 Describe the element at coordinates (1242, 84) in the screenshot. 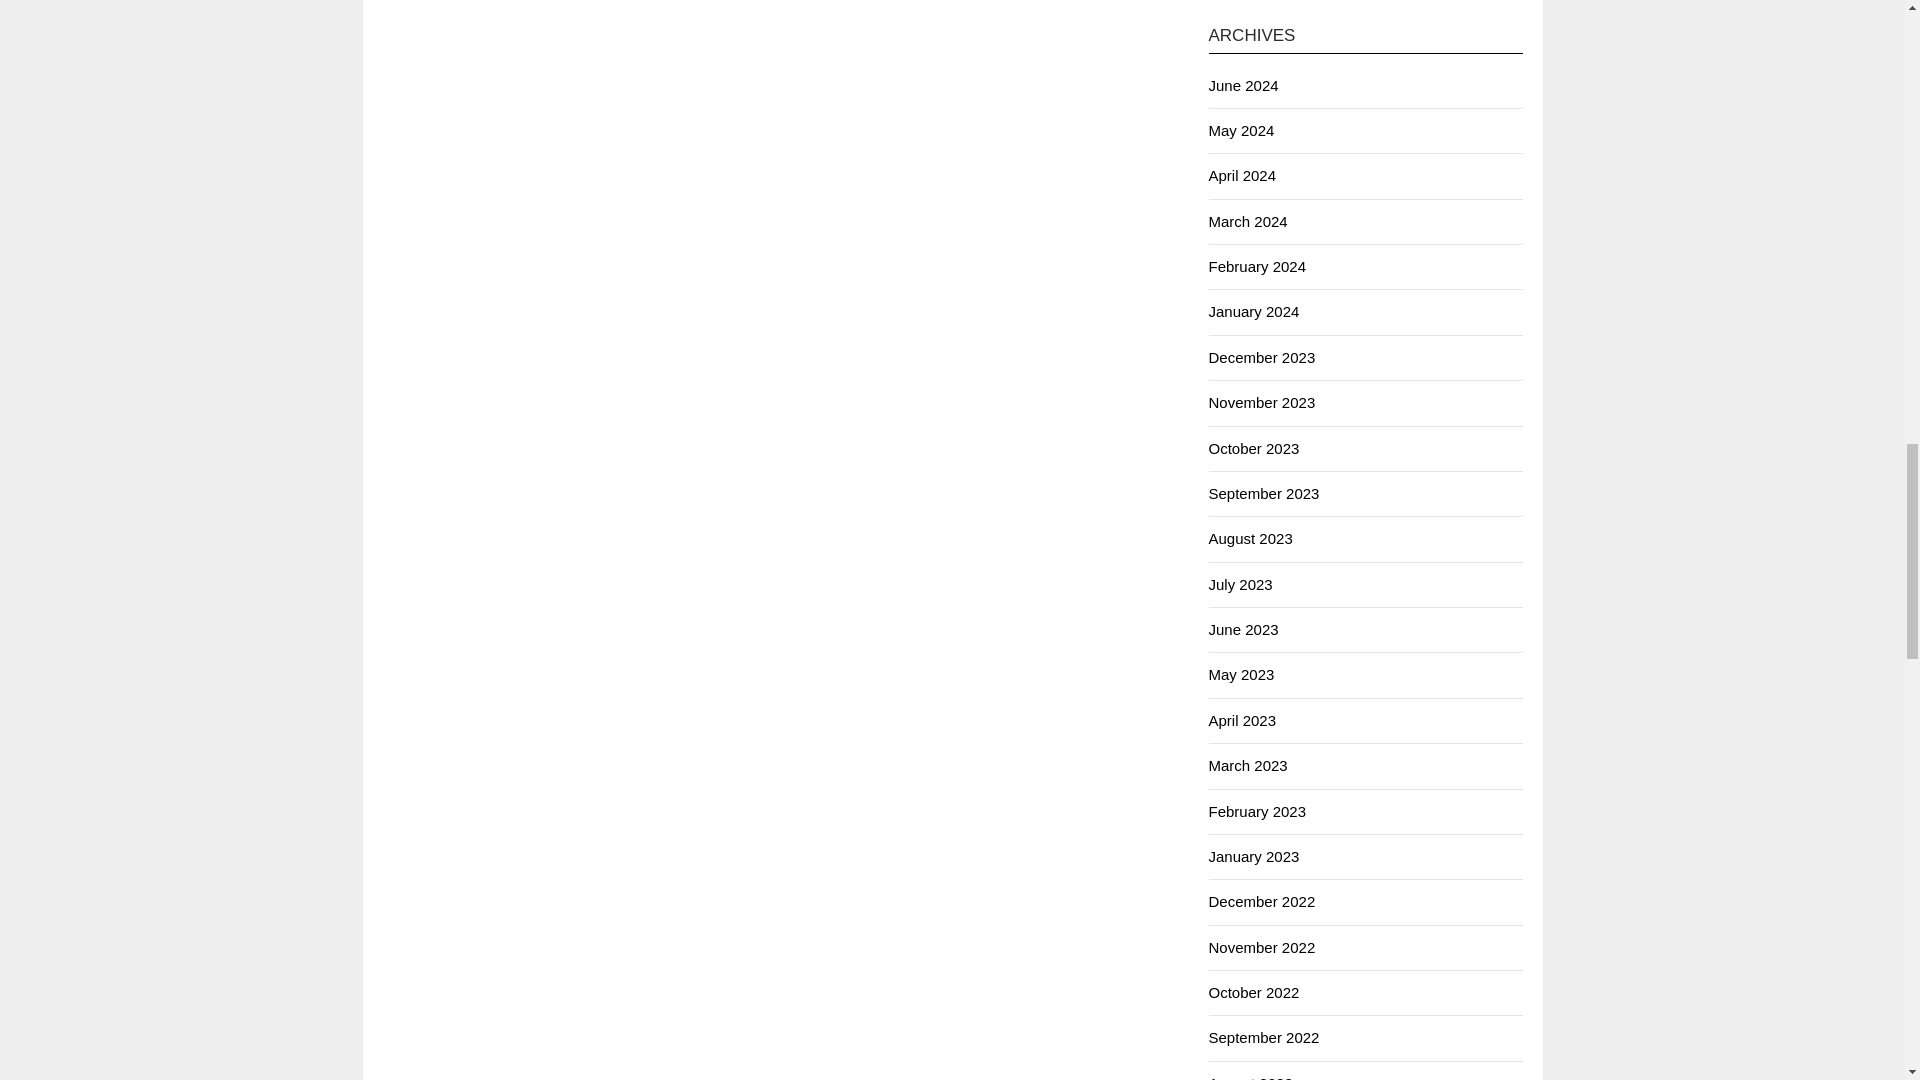

I see `June 2024` at that location.